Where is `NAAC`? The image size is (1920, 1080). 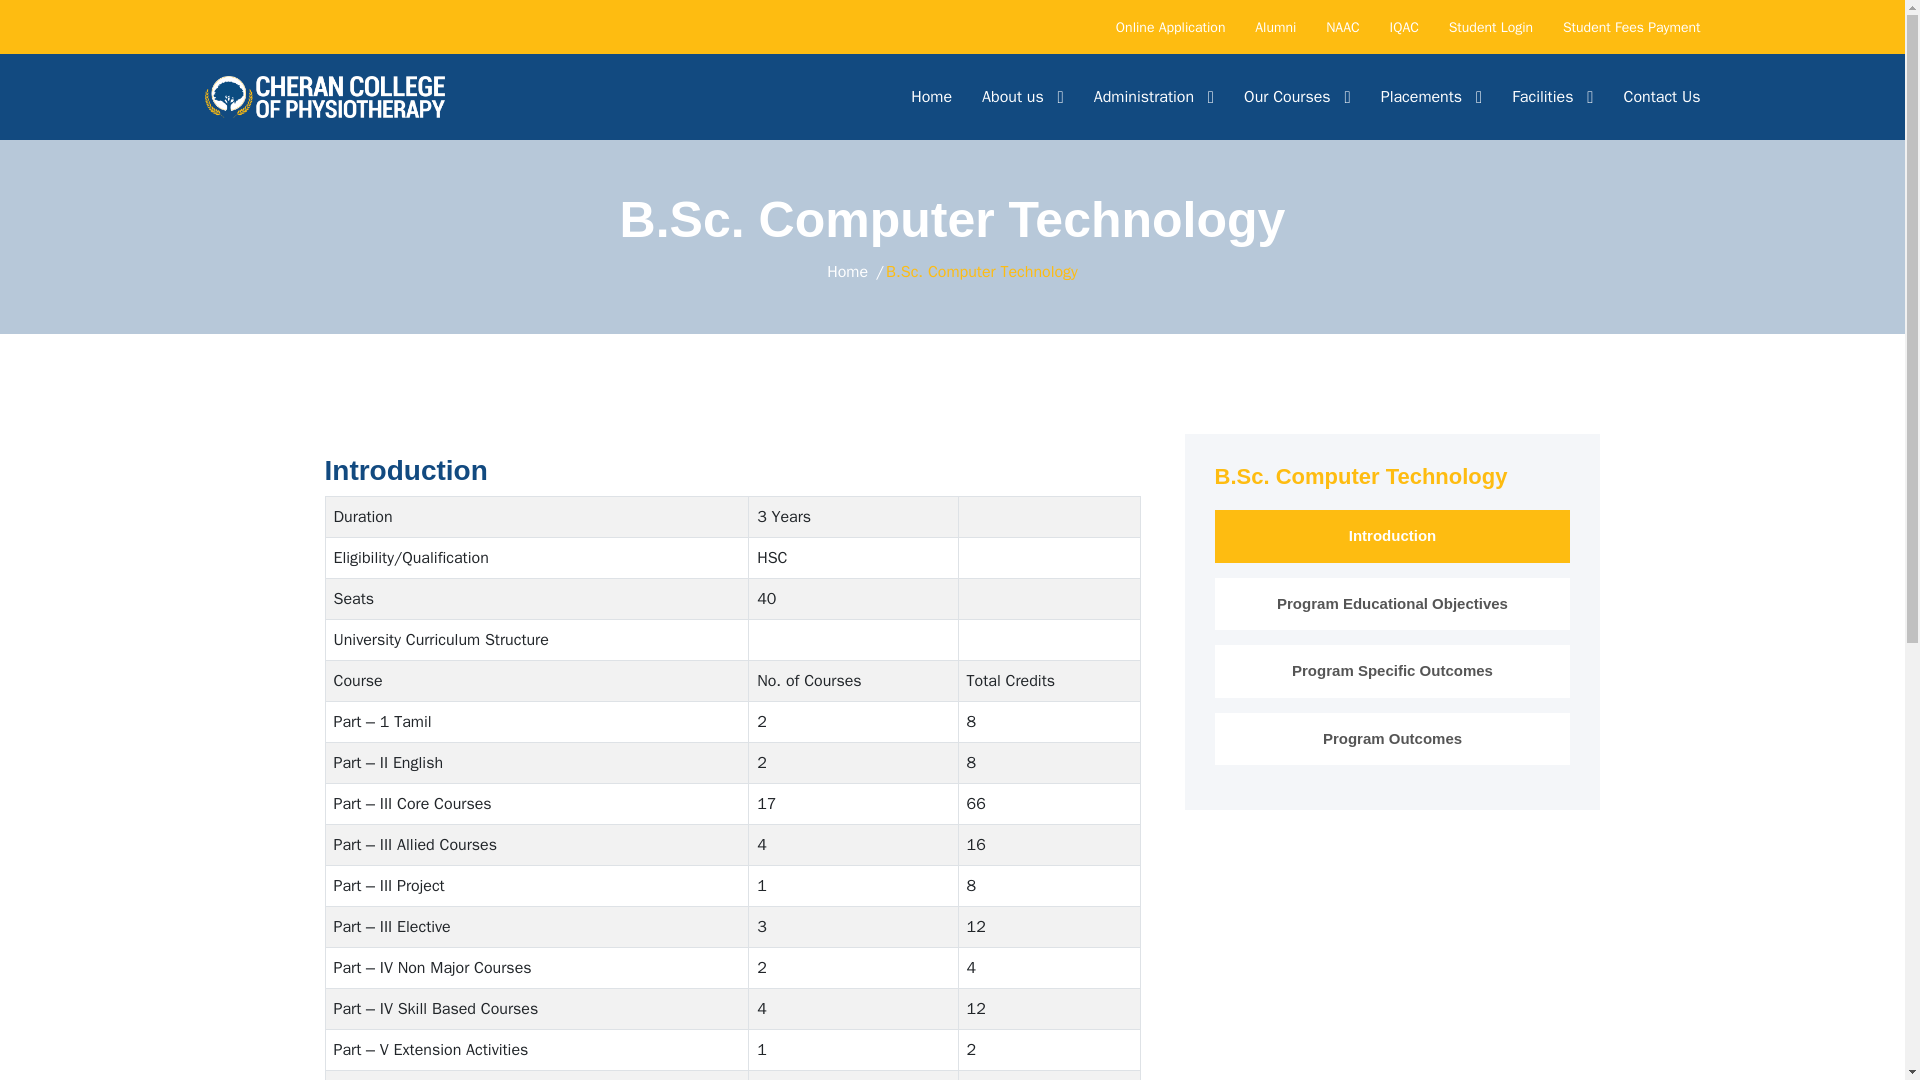 NAAC is located at coordinates (1342, 27).